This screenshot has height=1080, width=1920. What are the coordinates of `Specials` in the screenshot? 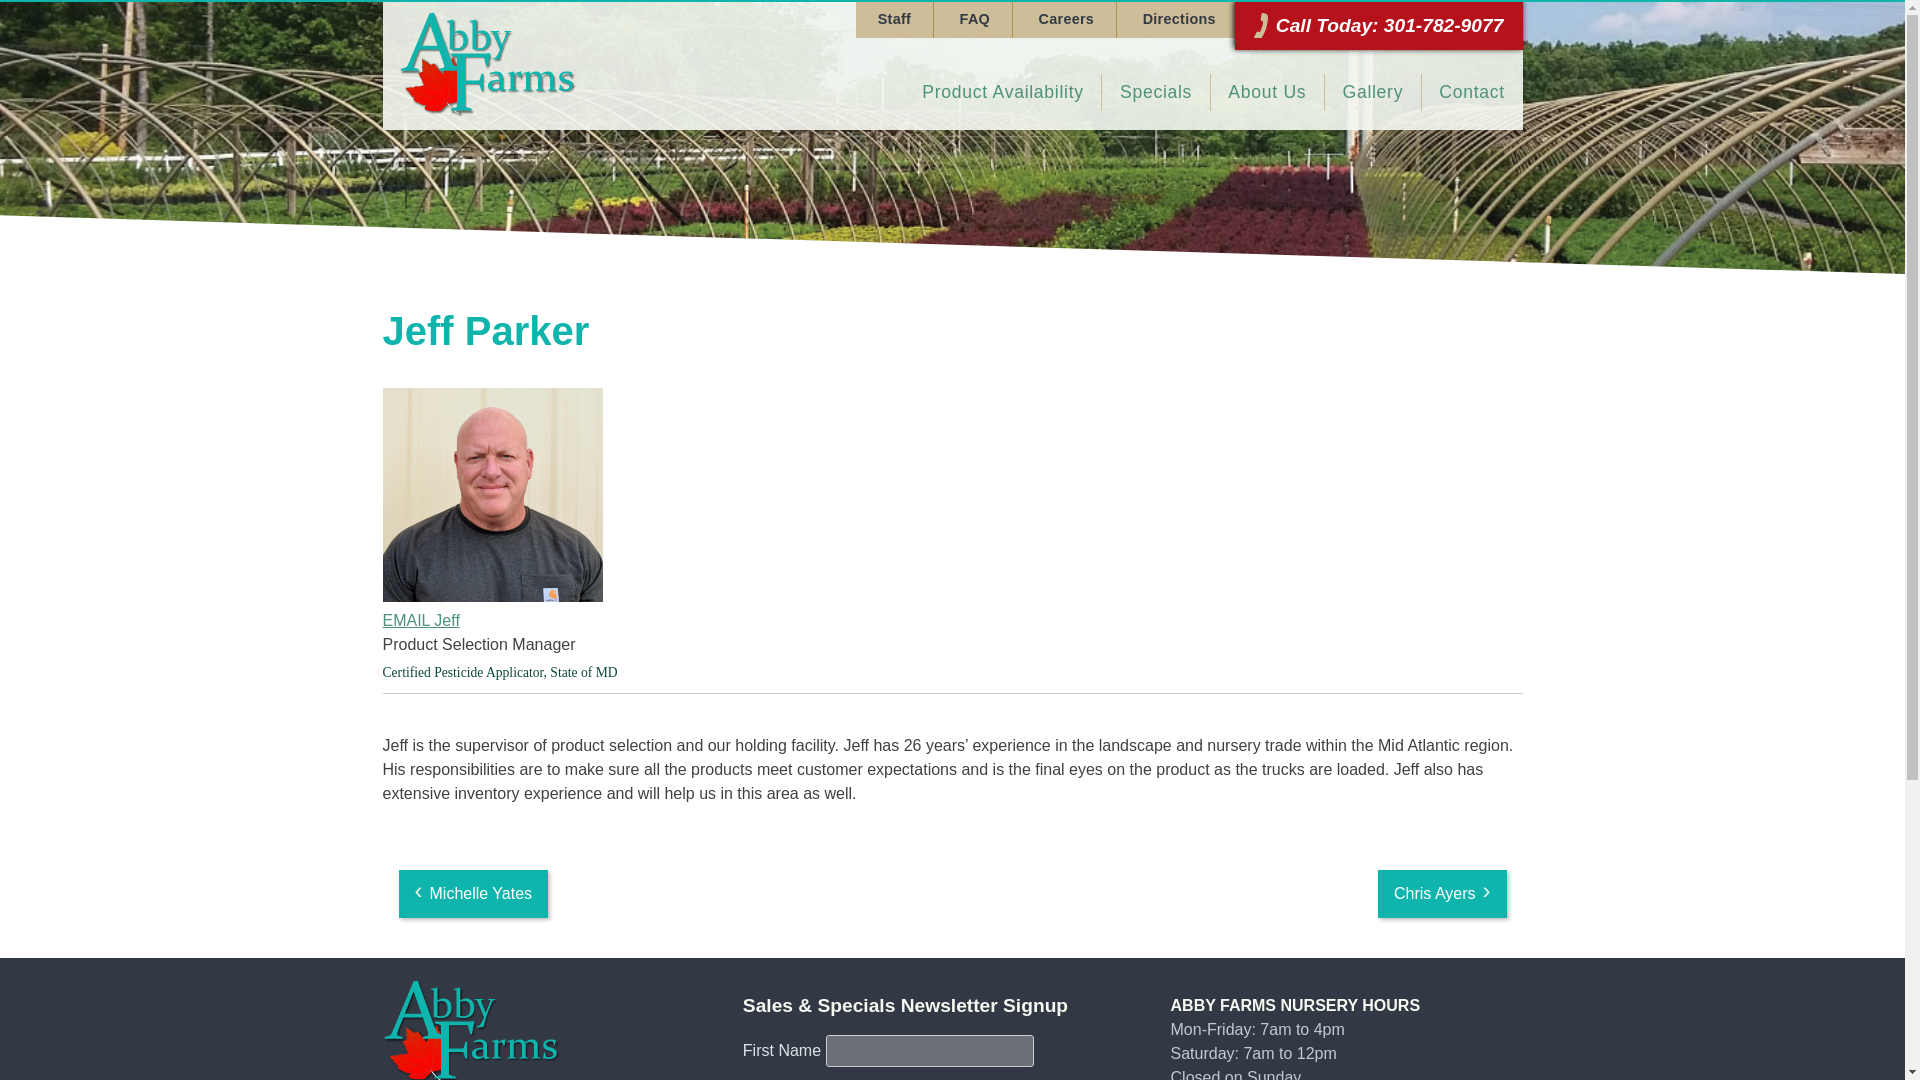 It's located at (1156, 92).